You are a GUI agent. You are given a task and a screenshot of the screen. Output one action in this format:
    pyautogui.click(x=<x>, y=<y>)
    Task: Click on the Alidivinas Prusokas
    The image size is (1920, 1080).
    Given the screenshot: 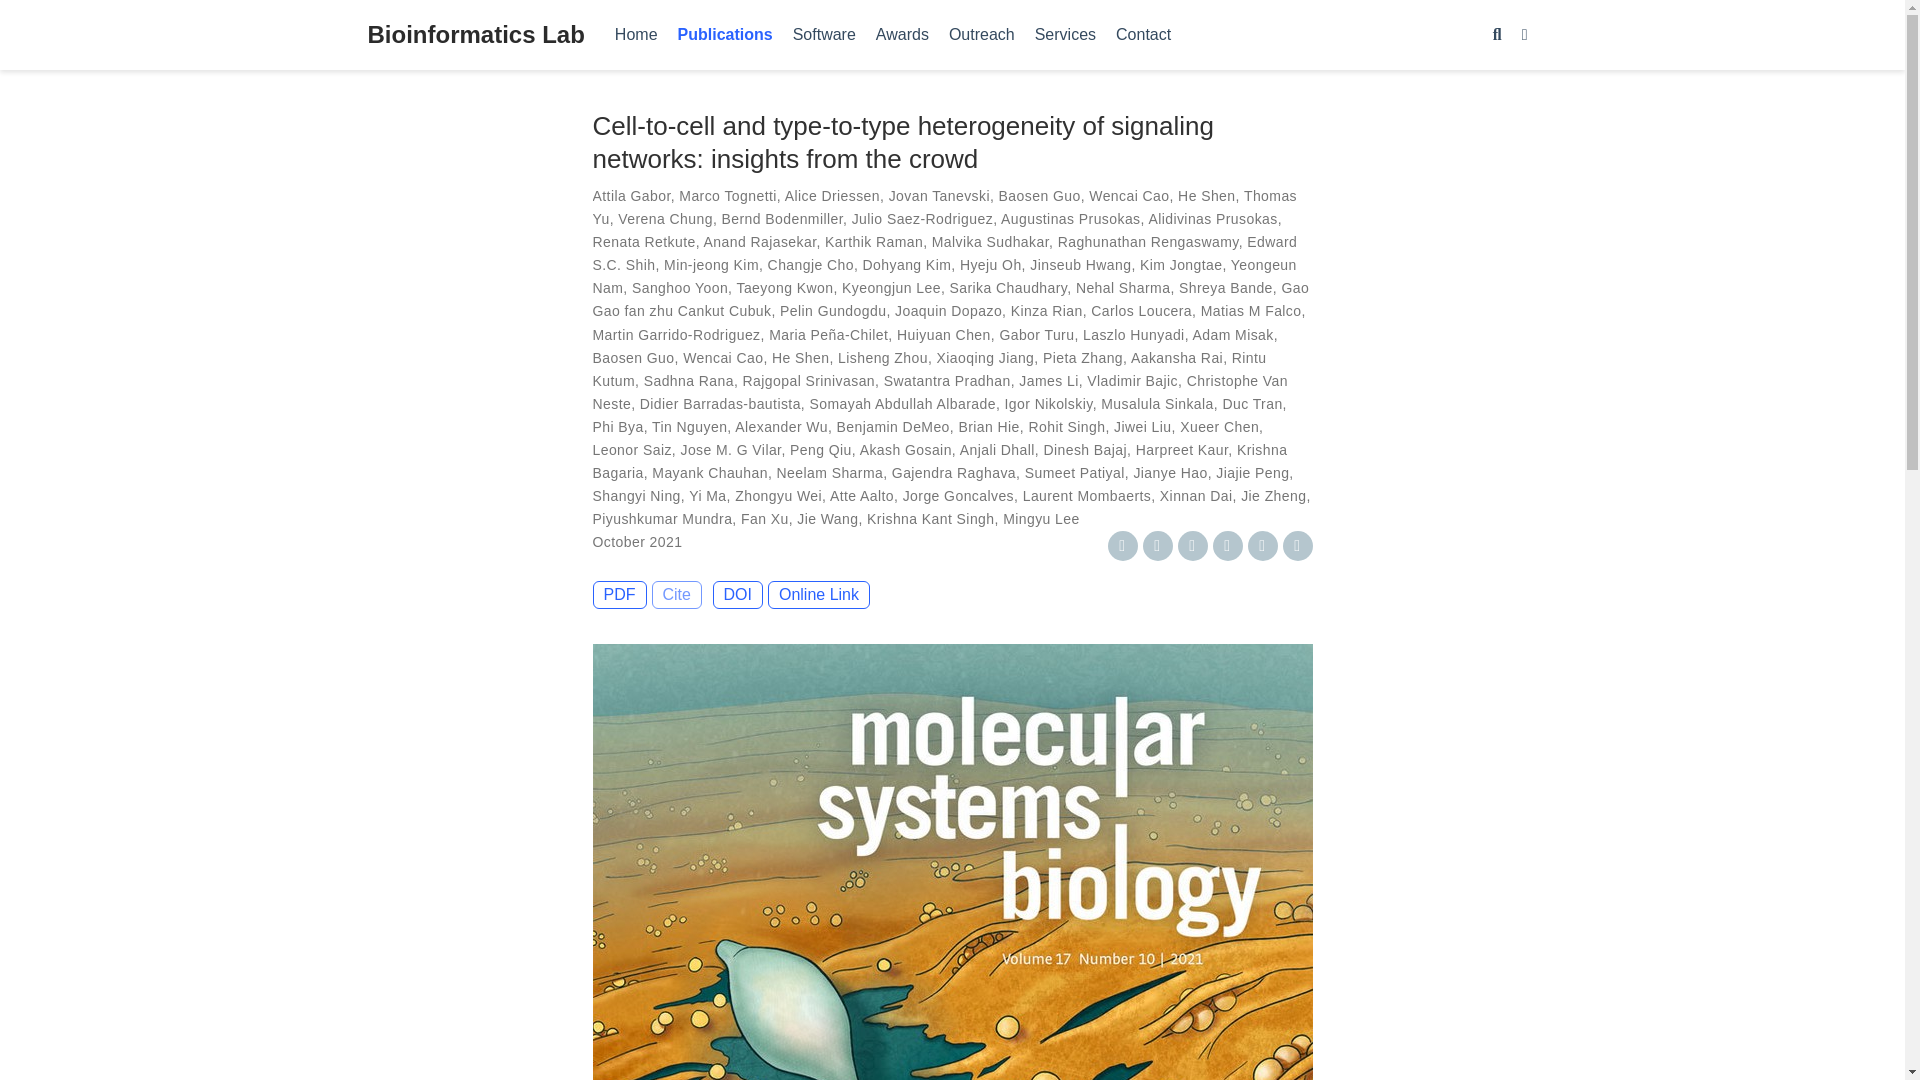 What is the action you would take?
    pyautogui.click(x=1212, y=218)
    